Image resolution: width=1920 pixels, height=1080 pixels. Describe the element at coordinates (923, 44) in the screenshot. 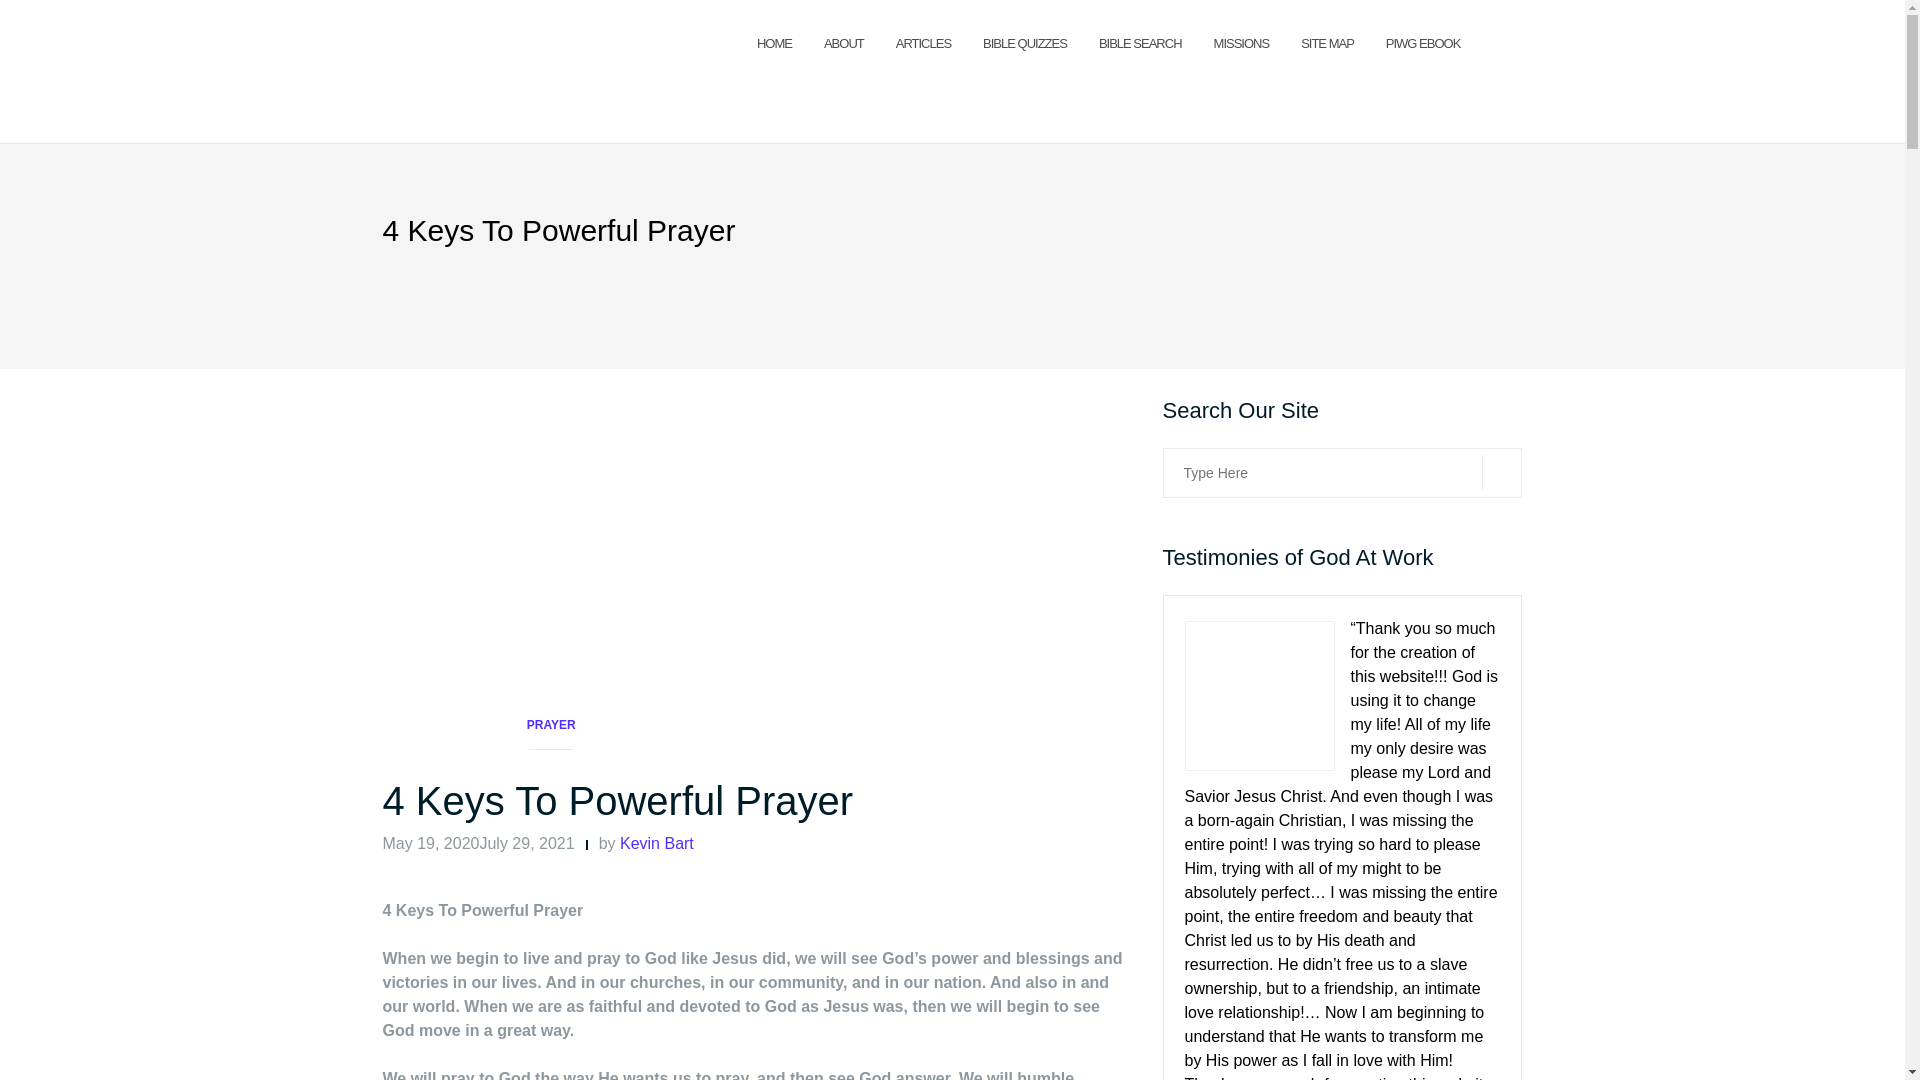

I see `ARTICLES` at that location.